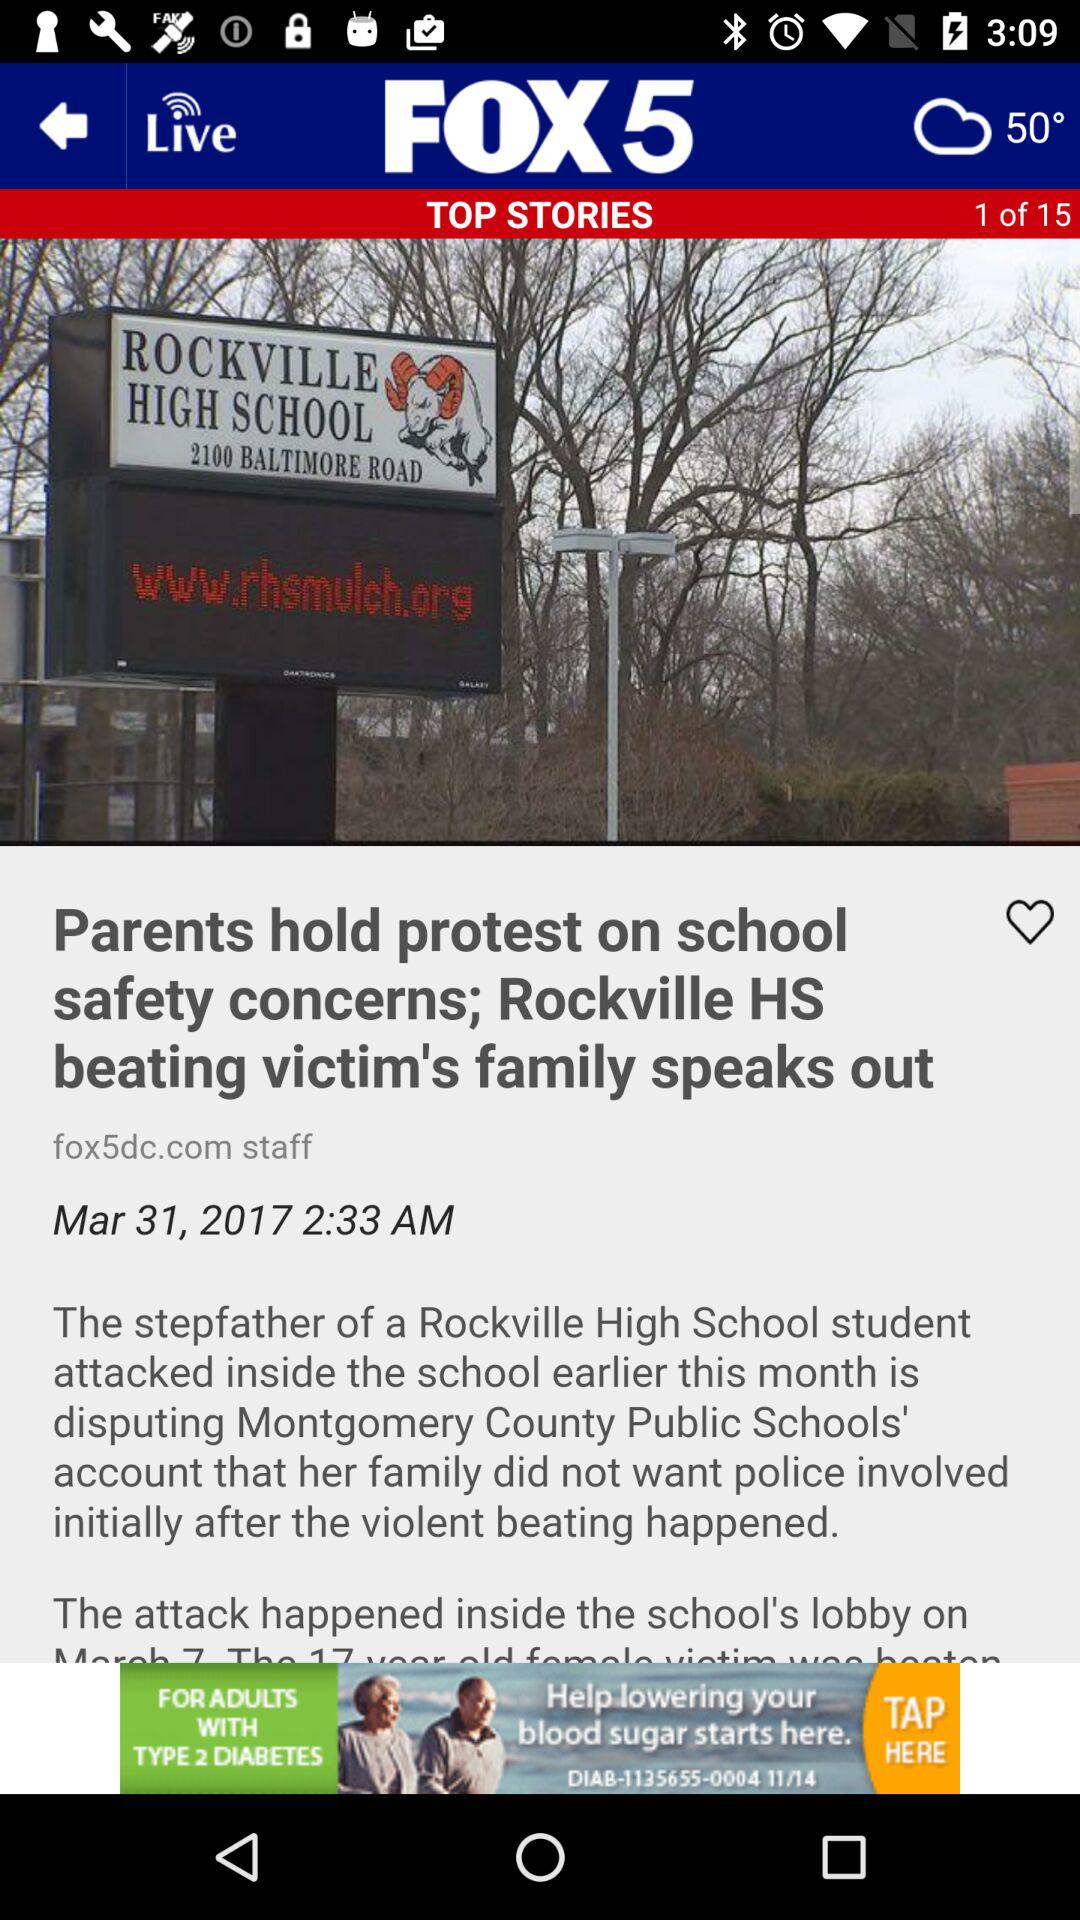 The height and width of the screenshot is (1920, 1080). What do you see at coordinates (63, 126) in the screenshot?
I see `go to the previous page` at bounding box center [63, 126].